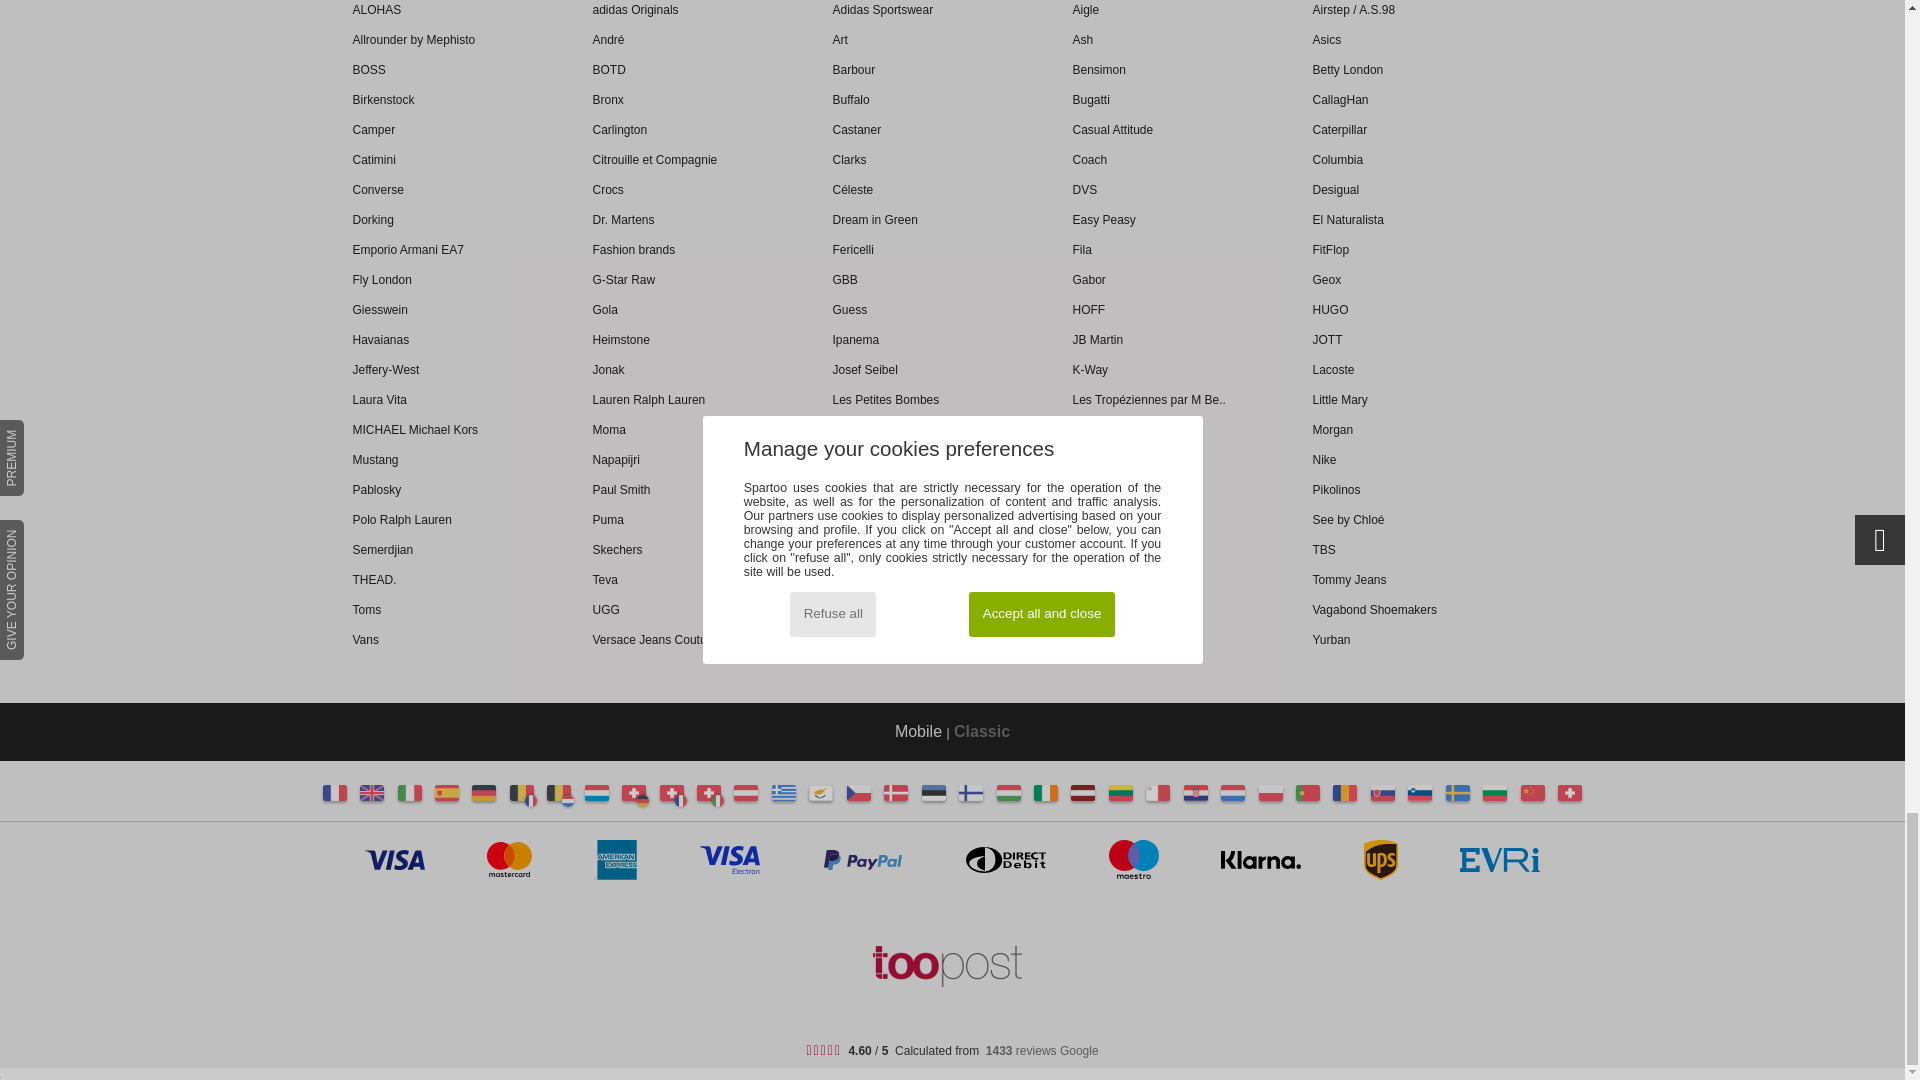 The height and width of the screenshot is (1080, 1920). Describe the element at coordinates (634, 793) in the screenshot. I see `Schweiz` at that location.